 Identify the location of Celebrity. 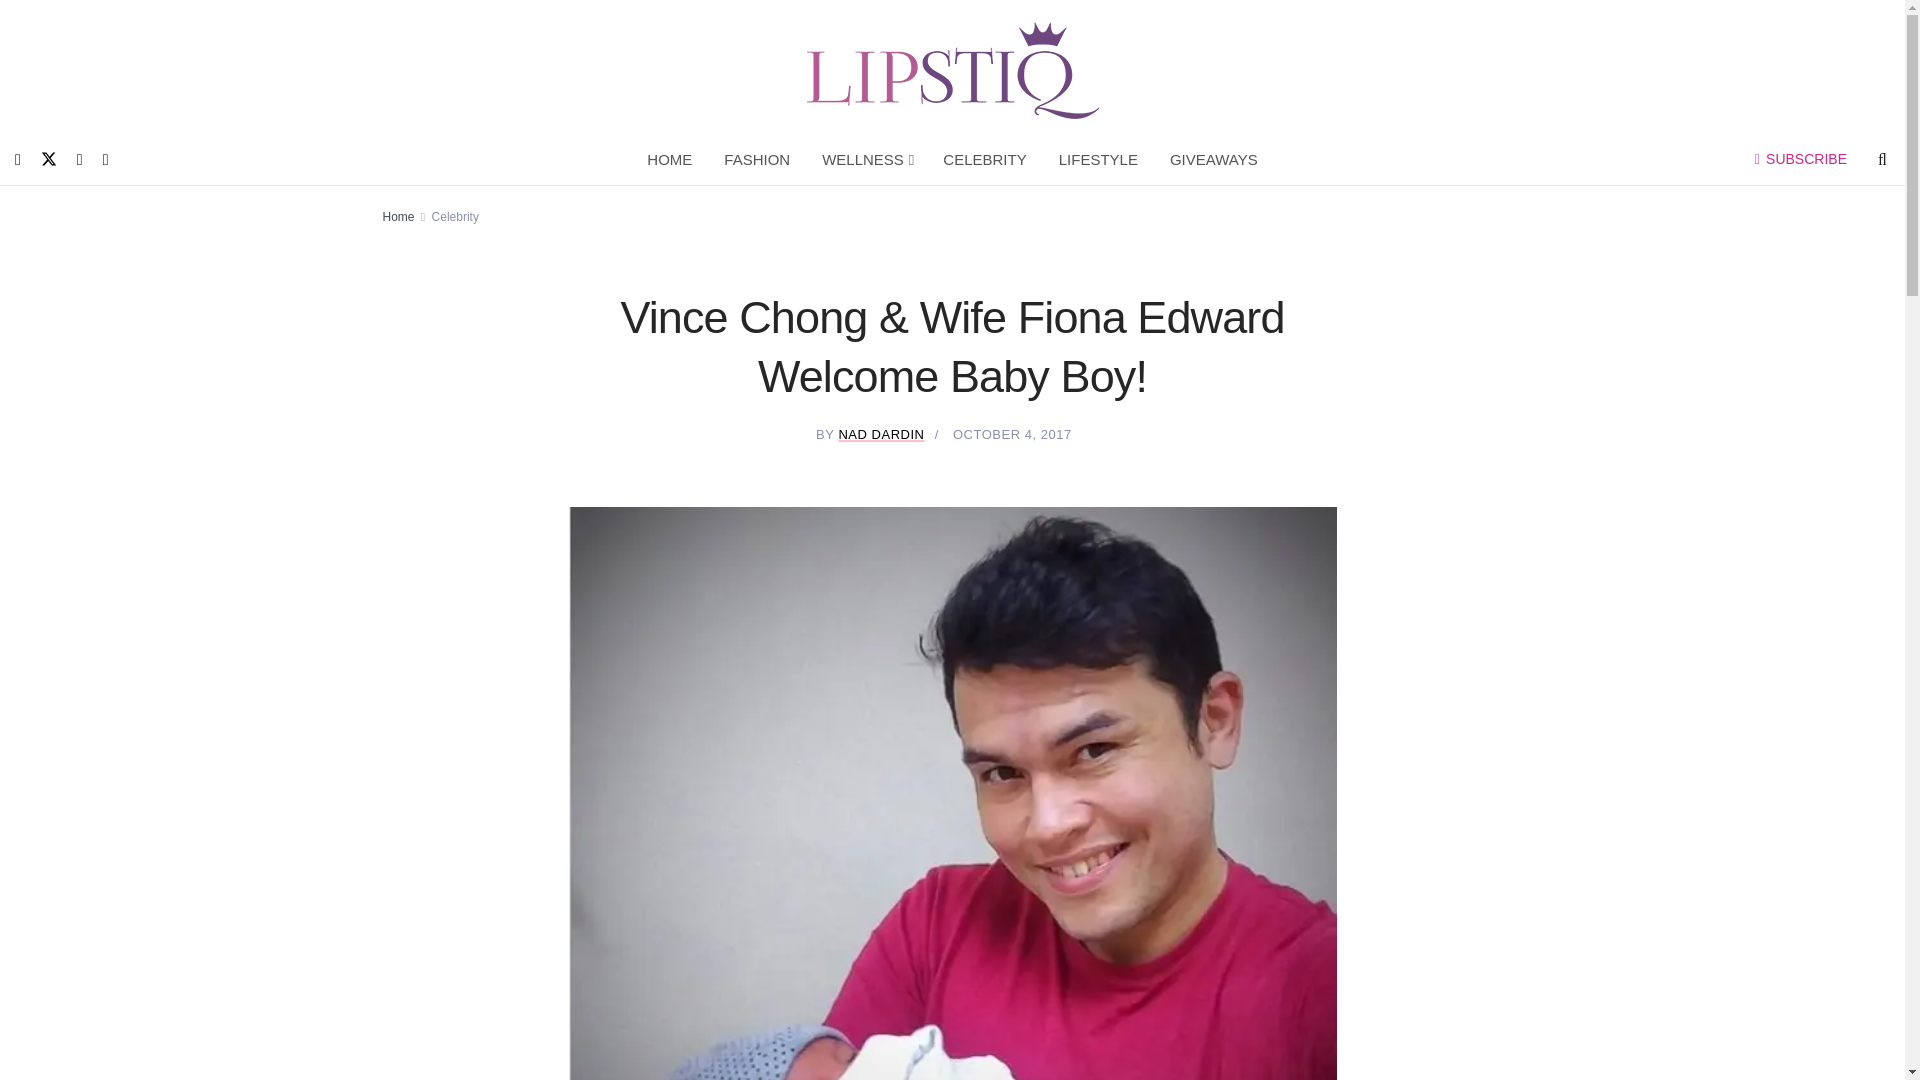
(455, 216).